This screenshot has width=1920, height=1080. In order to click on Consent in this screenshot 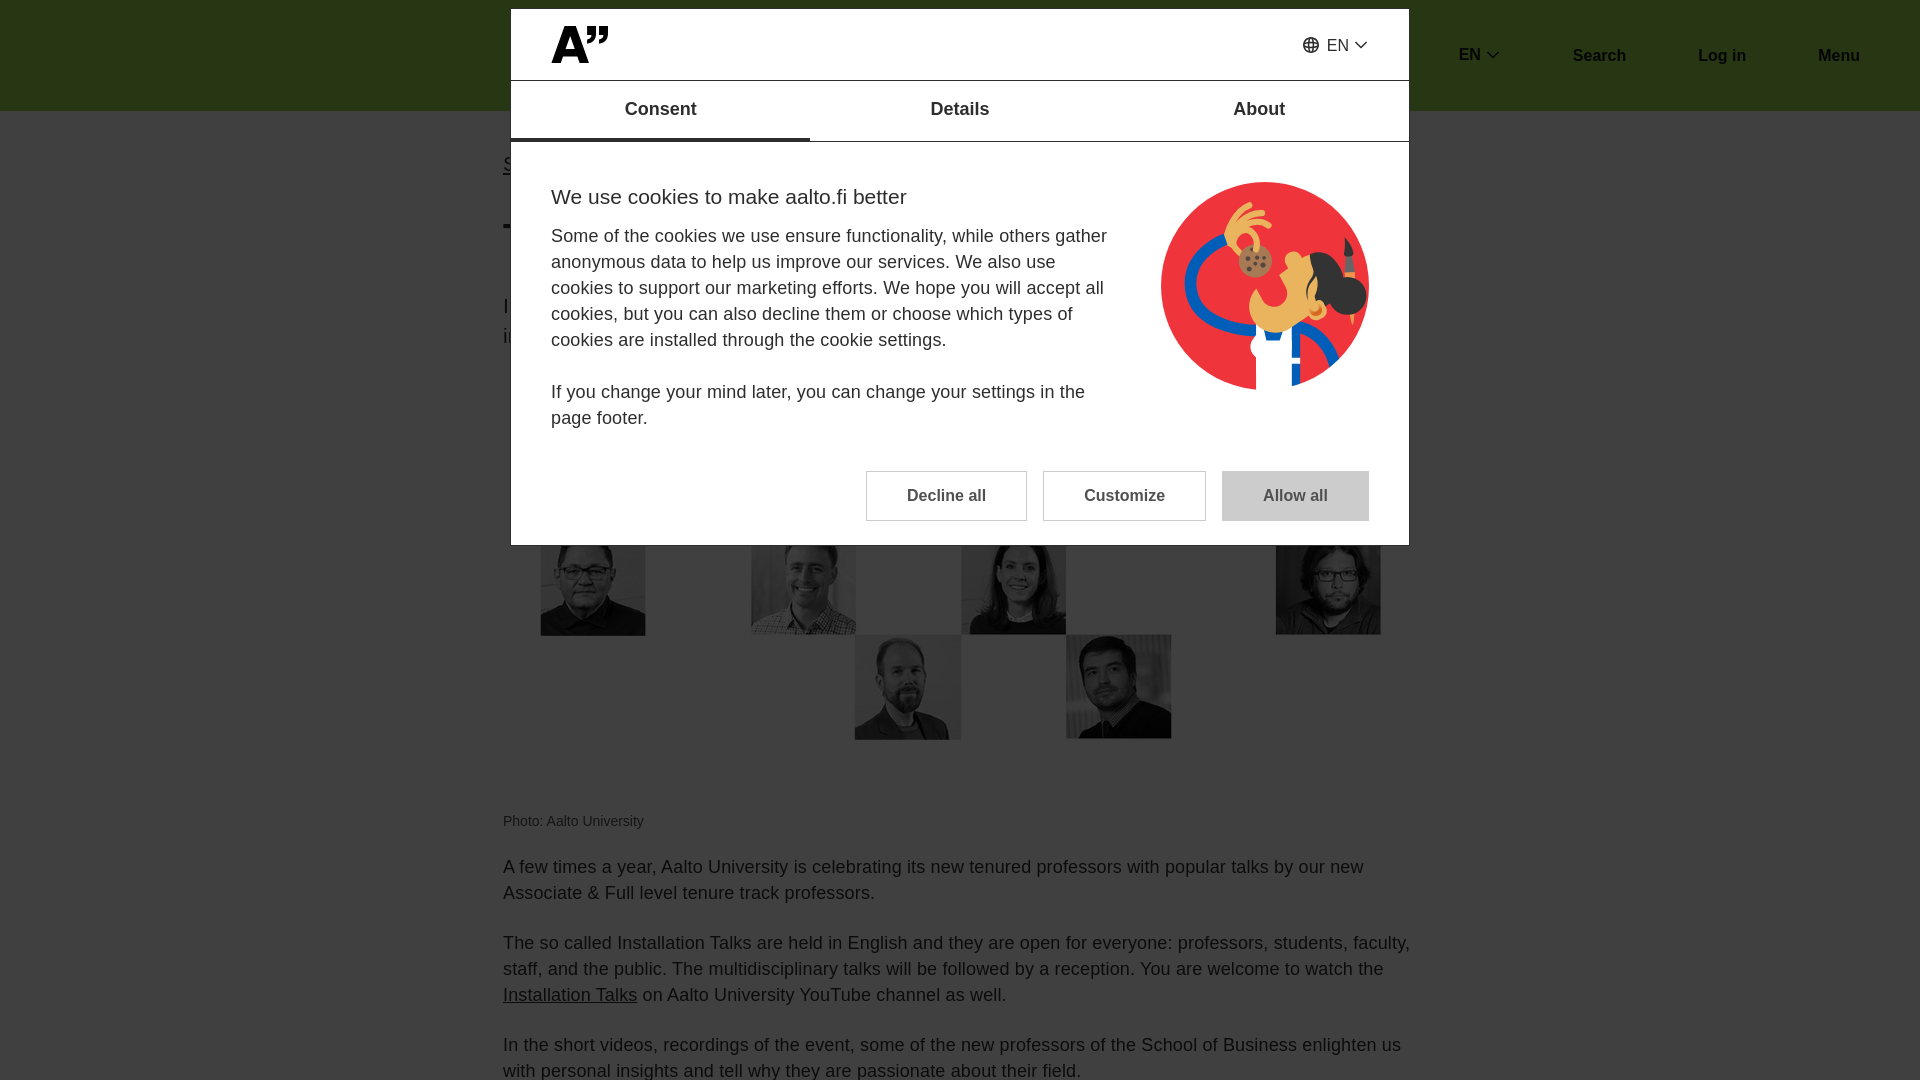, I will do `click(660, 111)`.